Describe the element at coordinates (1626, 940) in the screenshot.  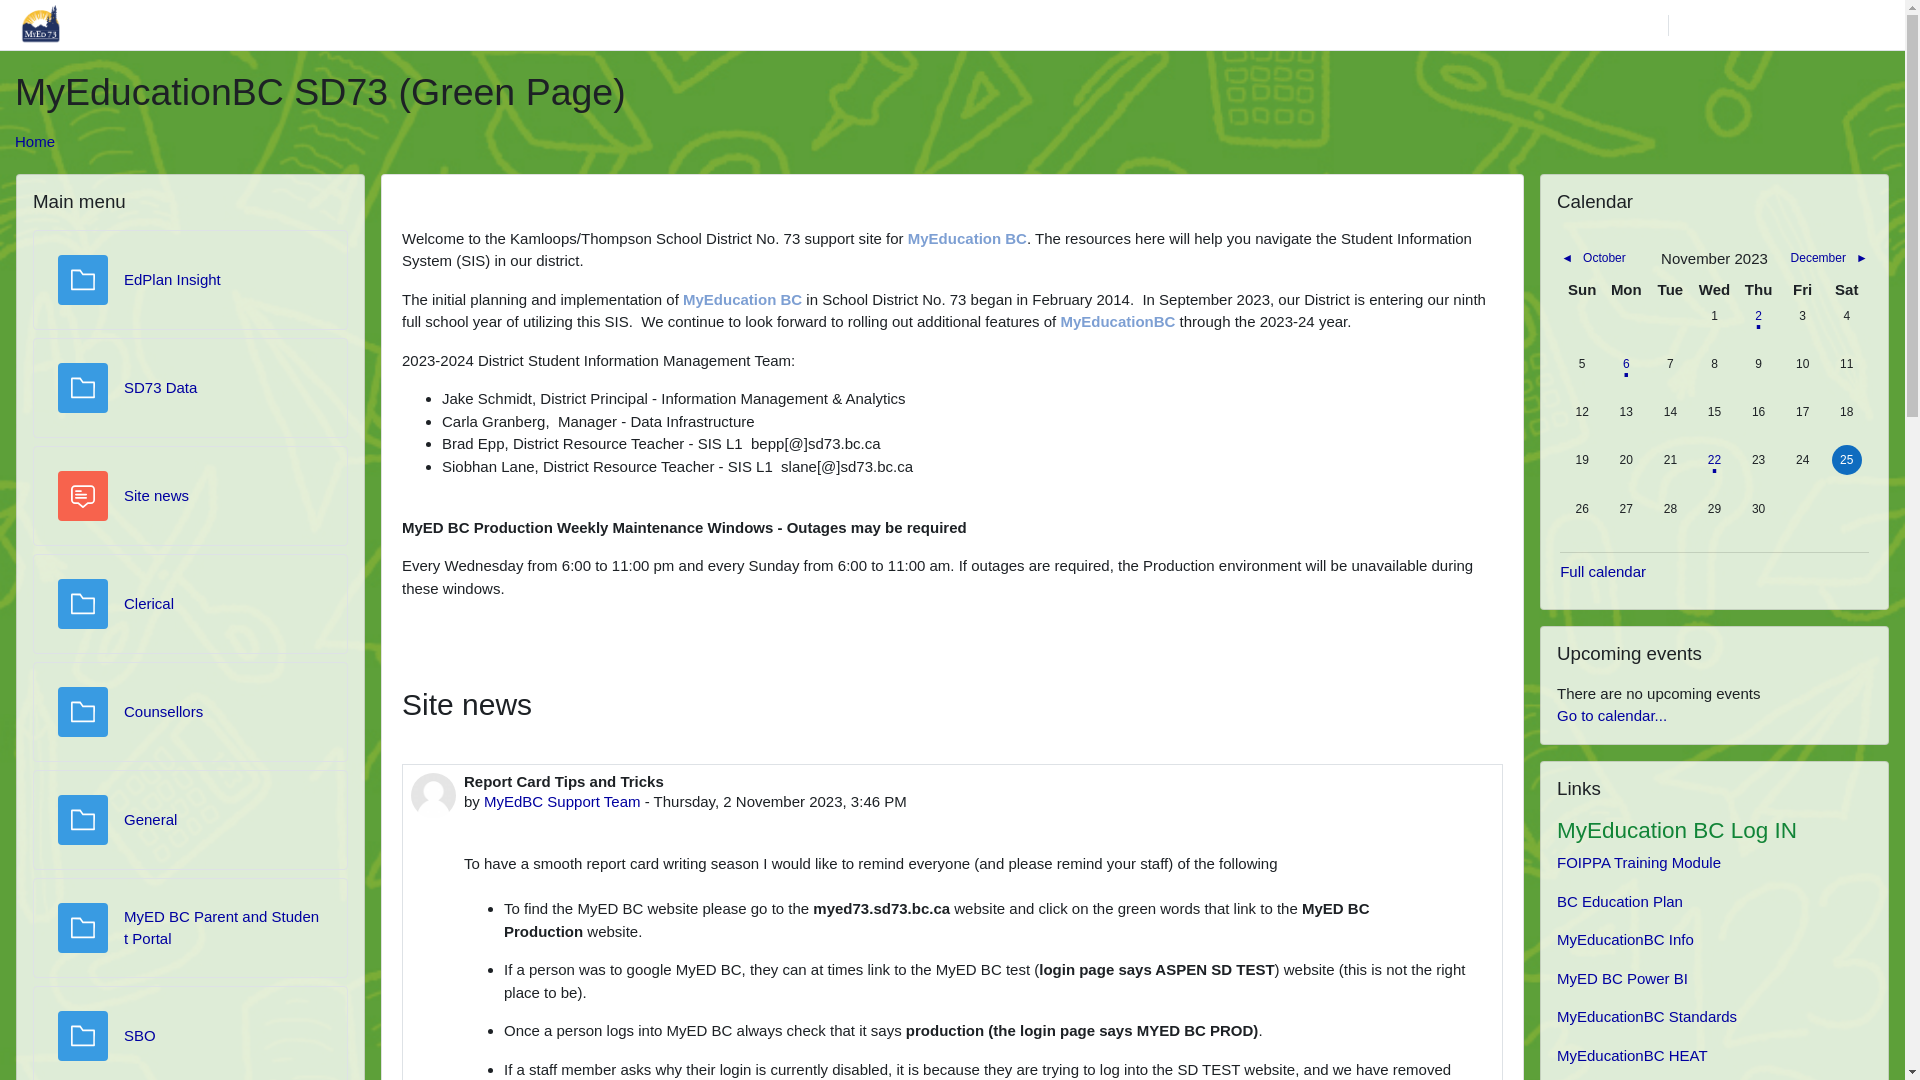
I see `MyEducationBC Info` at that location.